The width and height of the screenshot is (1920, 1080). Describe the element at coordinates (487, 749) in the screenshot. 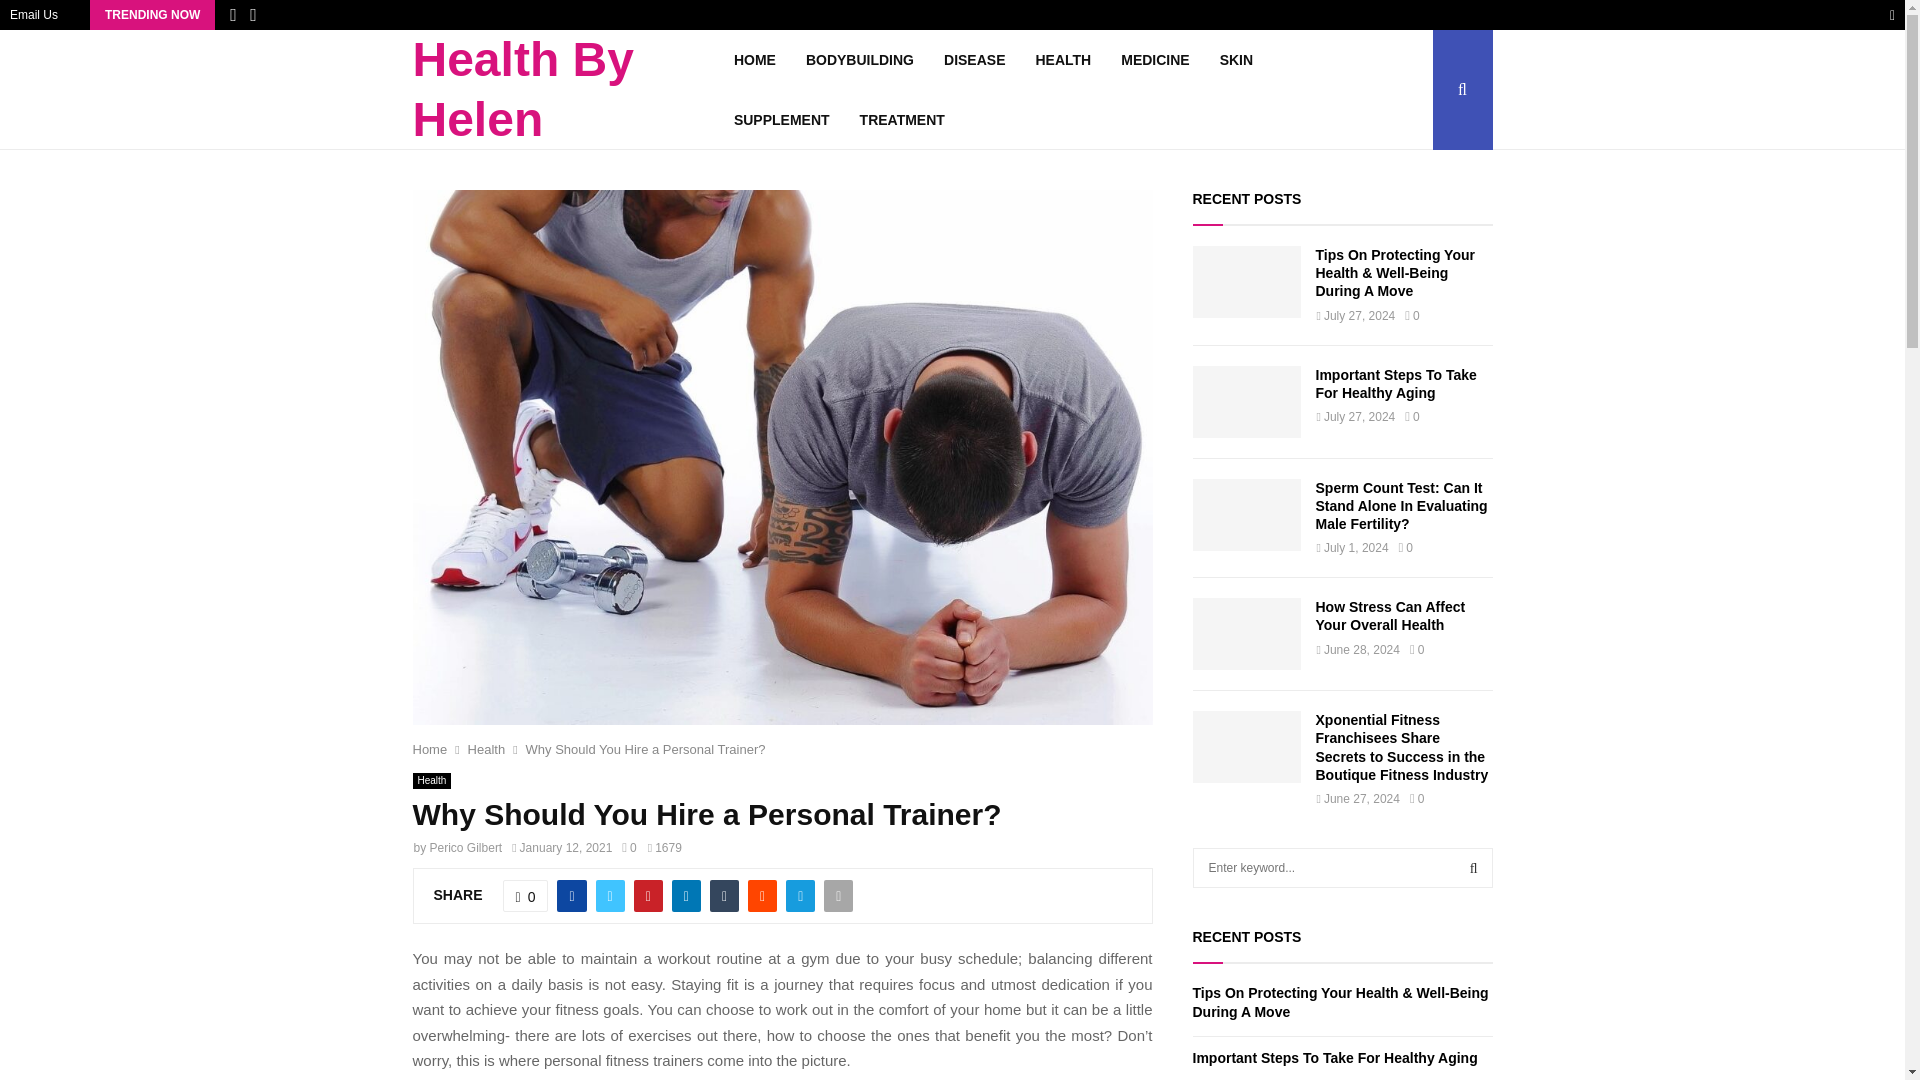

I see `Health` at that location.